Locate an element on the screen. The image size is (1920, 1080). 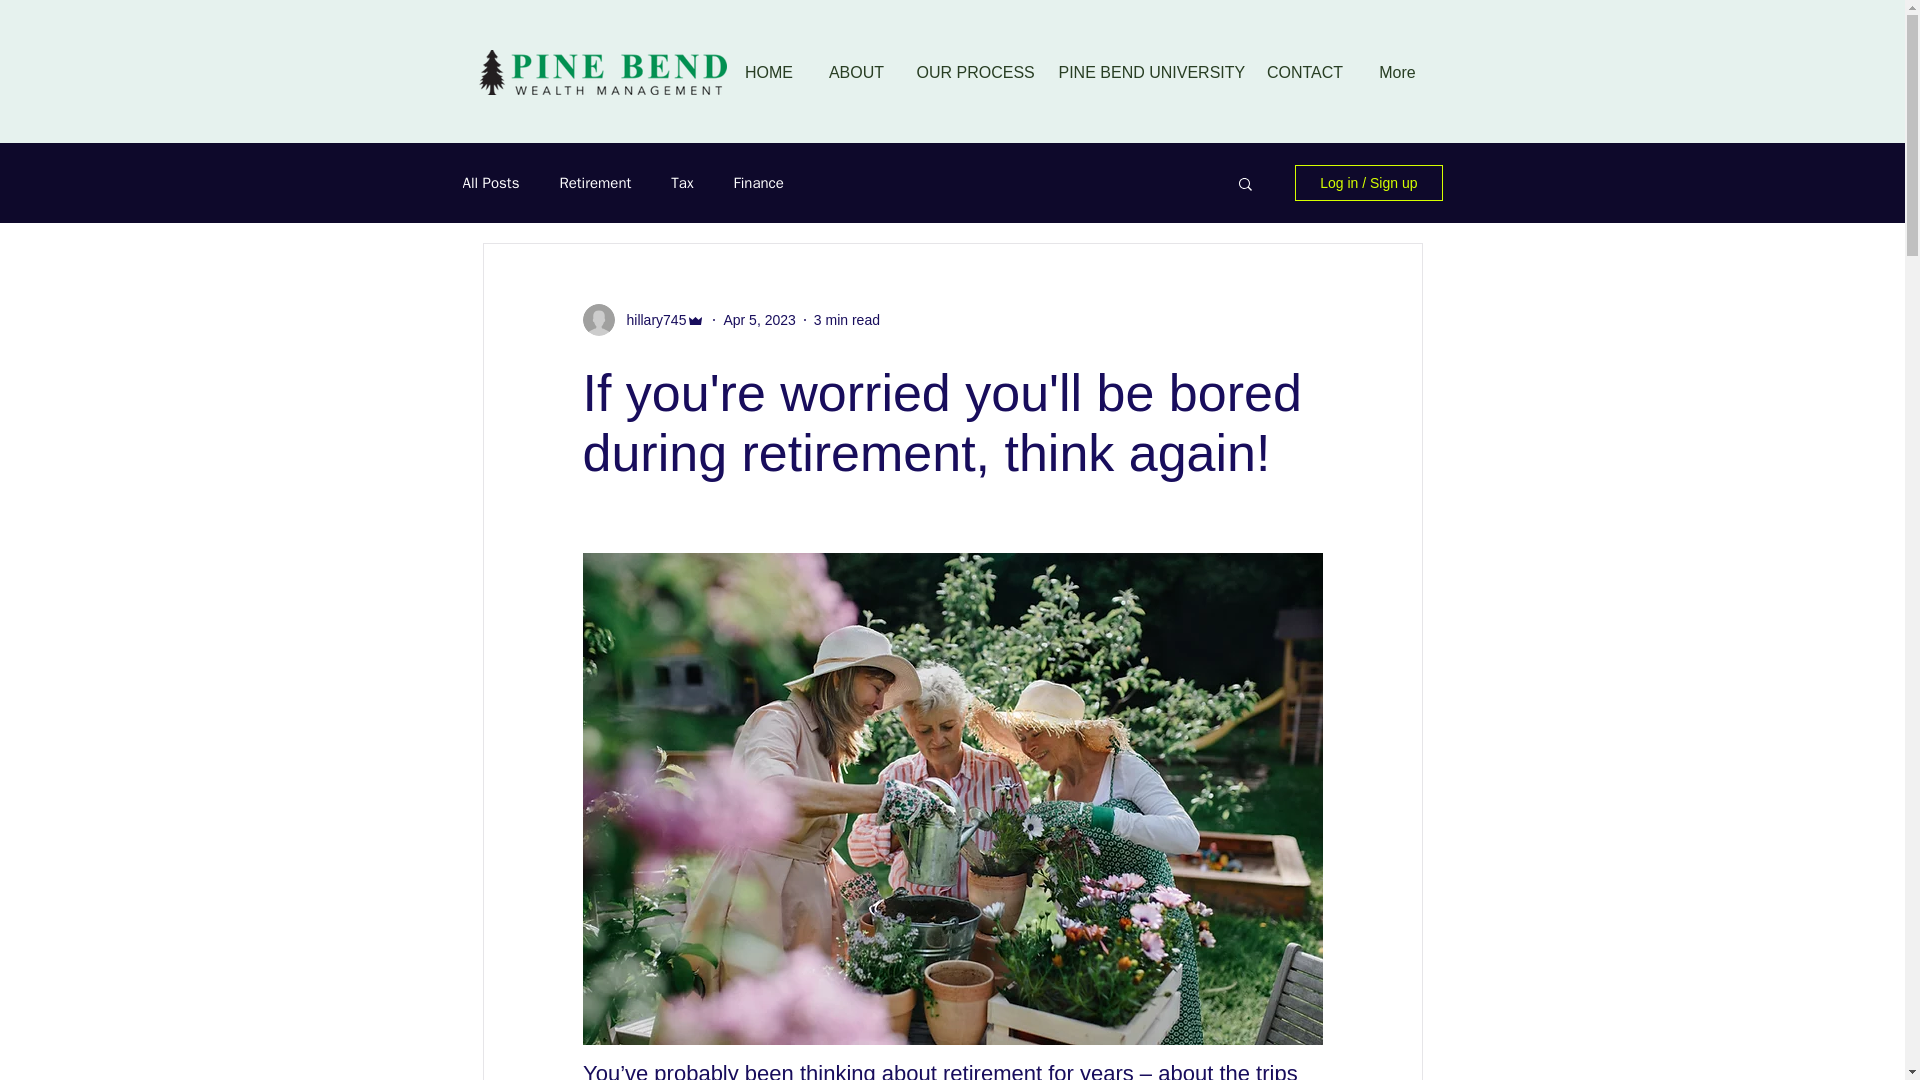
3 min read is located at coordinates (846, 320).